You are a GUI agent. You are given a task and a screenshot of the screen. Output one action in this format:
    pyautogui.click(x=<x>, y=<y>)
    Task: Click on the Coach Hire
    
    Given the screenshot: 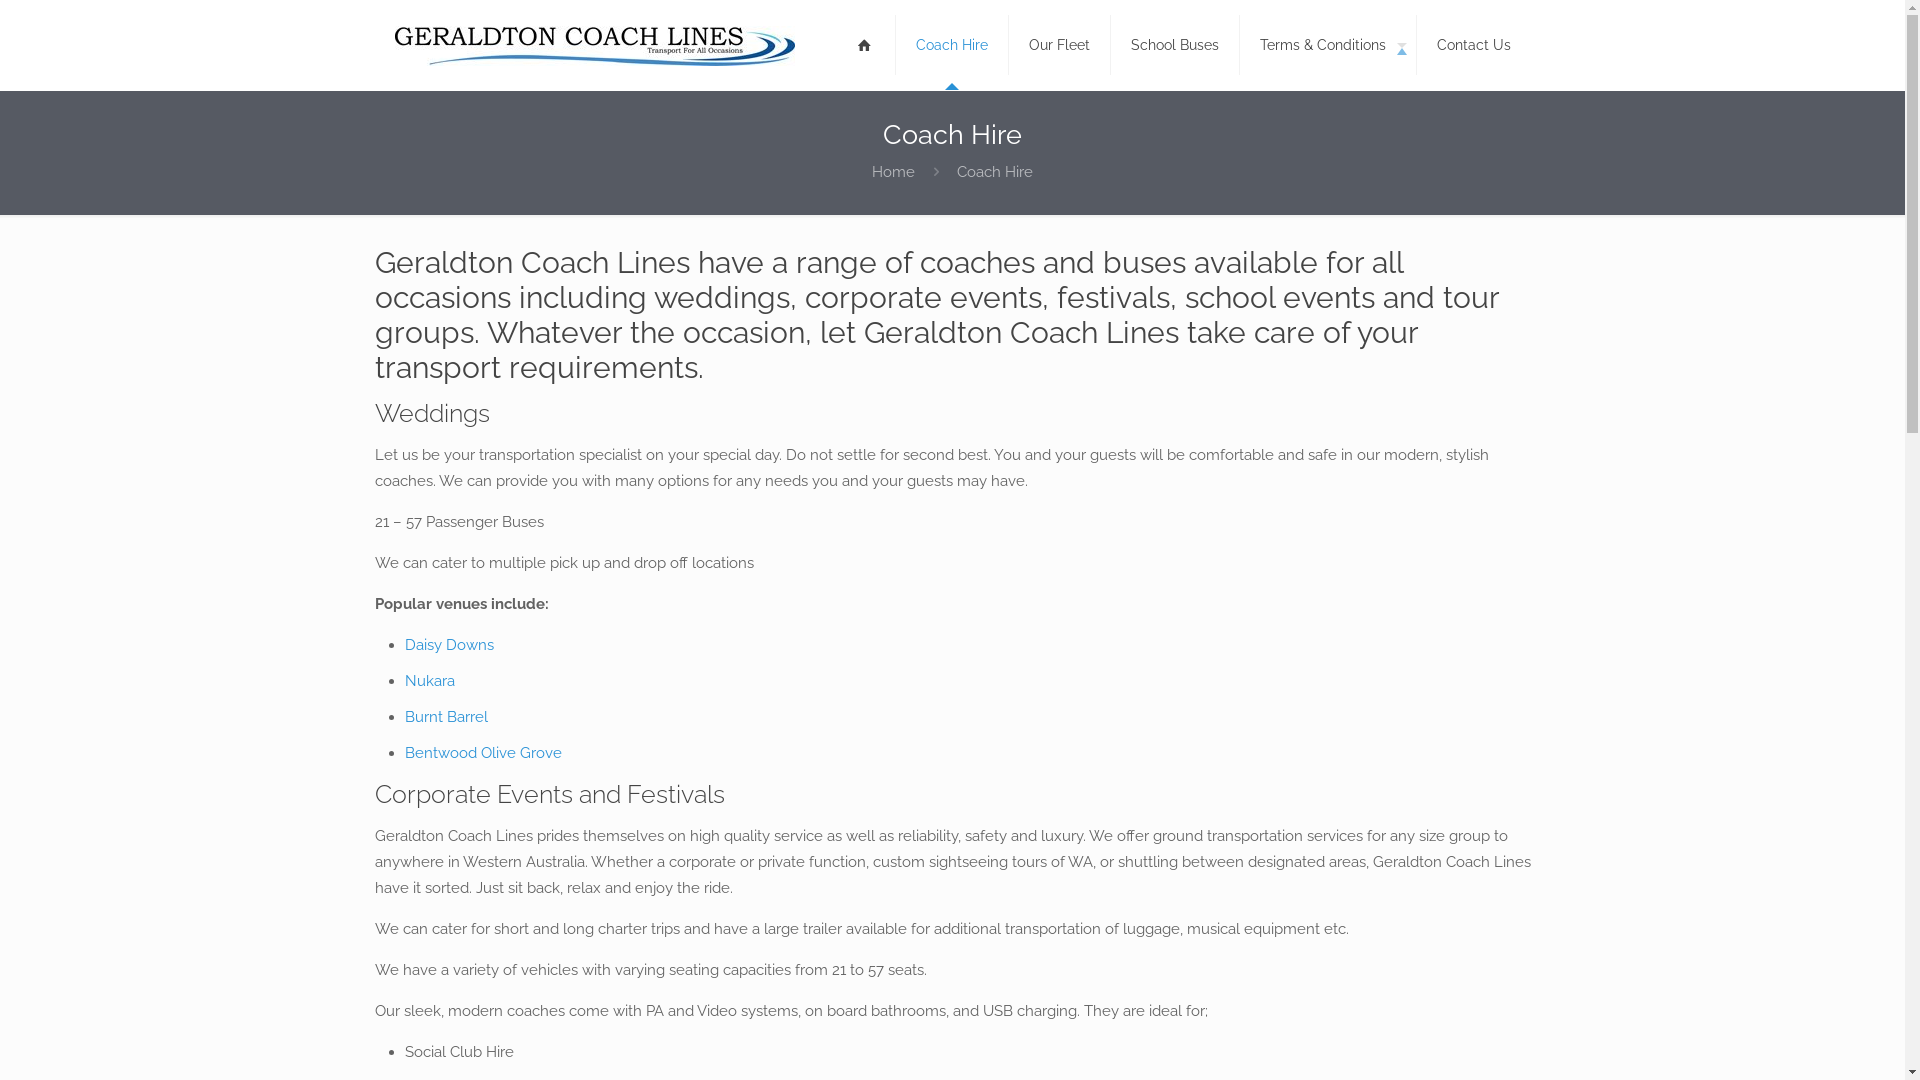 What is the action you would take?
    pyautogui.click(x=952, y=45)
    